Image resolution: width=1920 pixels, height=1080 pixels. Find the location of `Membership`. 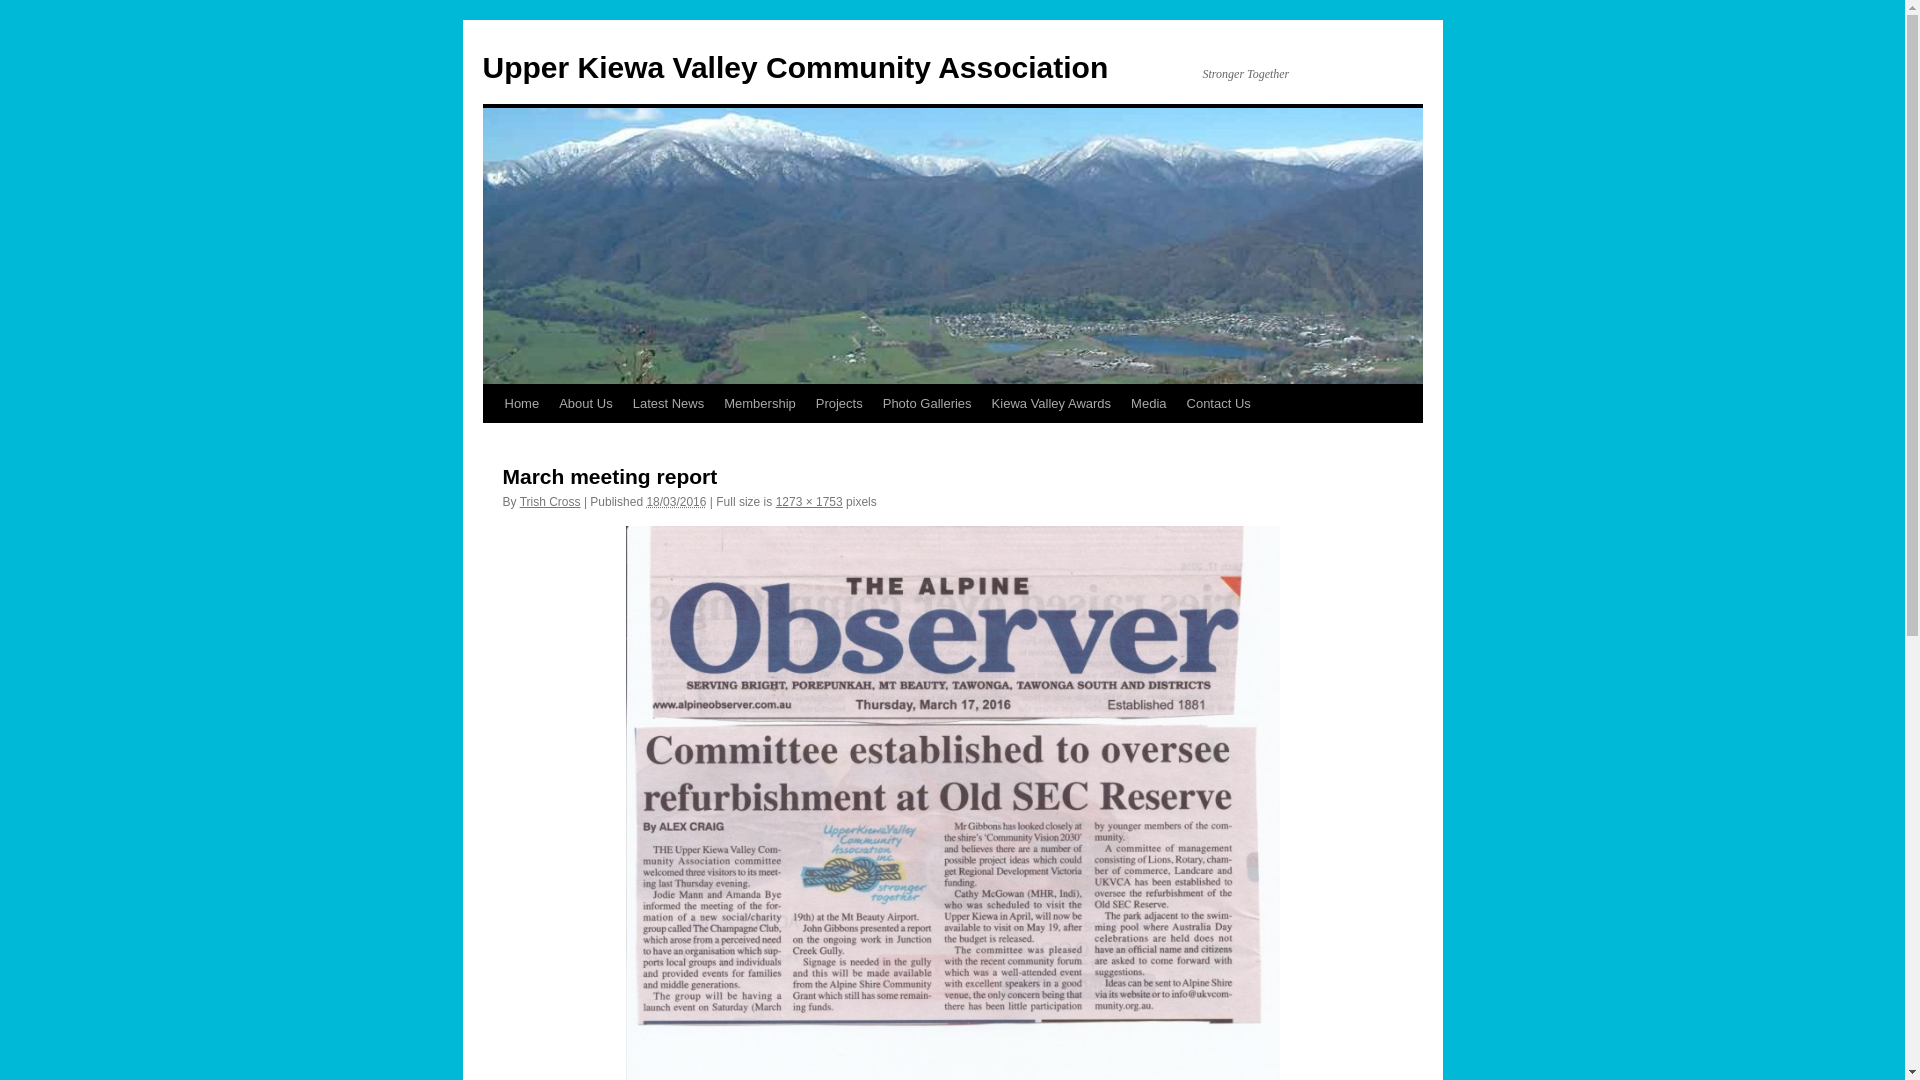

Membership is located at coordinates (760, 404).